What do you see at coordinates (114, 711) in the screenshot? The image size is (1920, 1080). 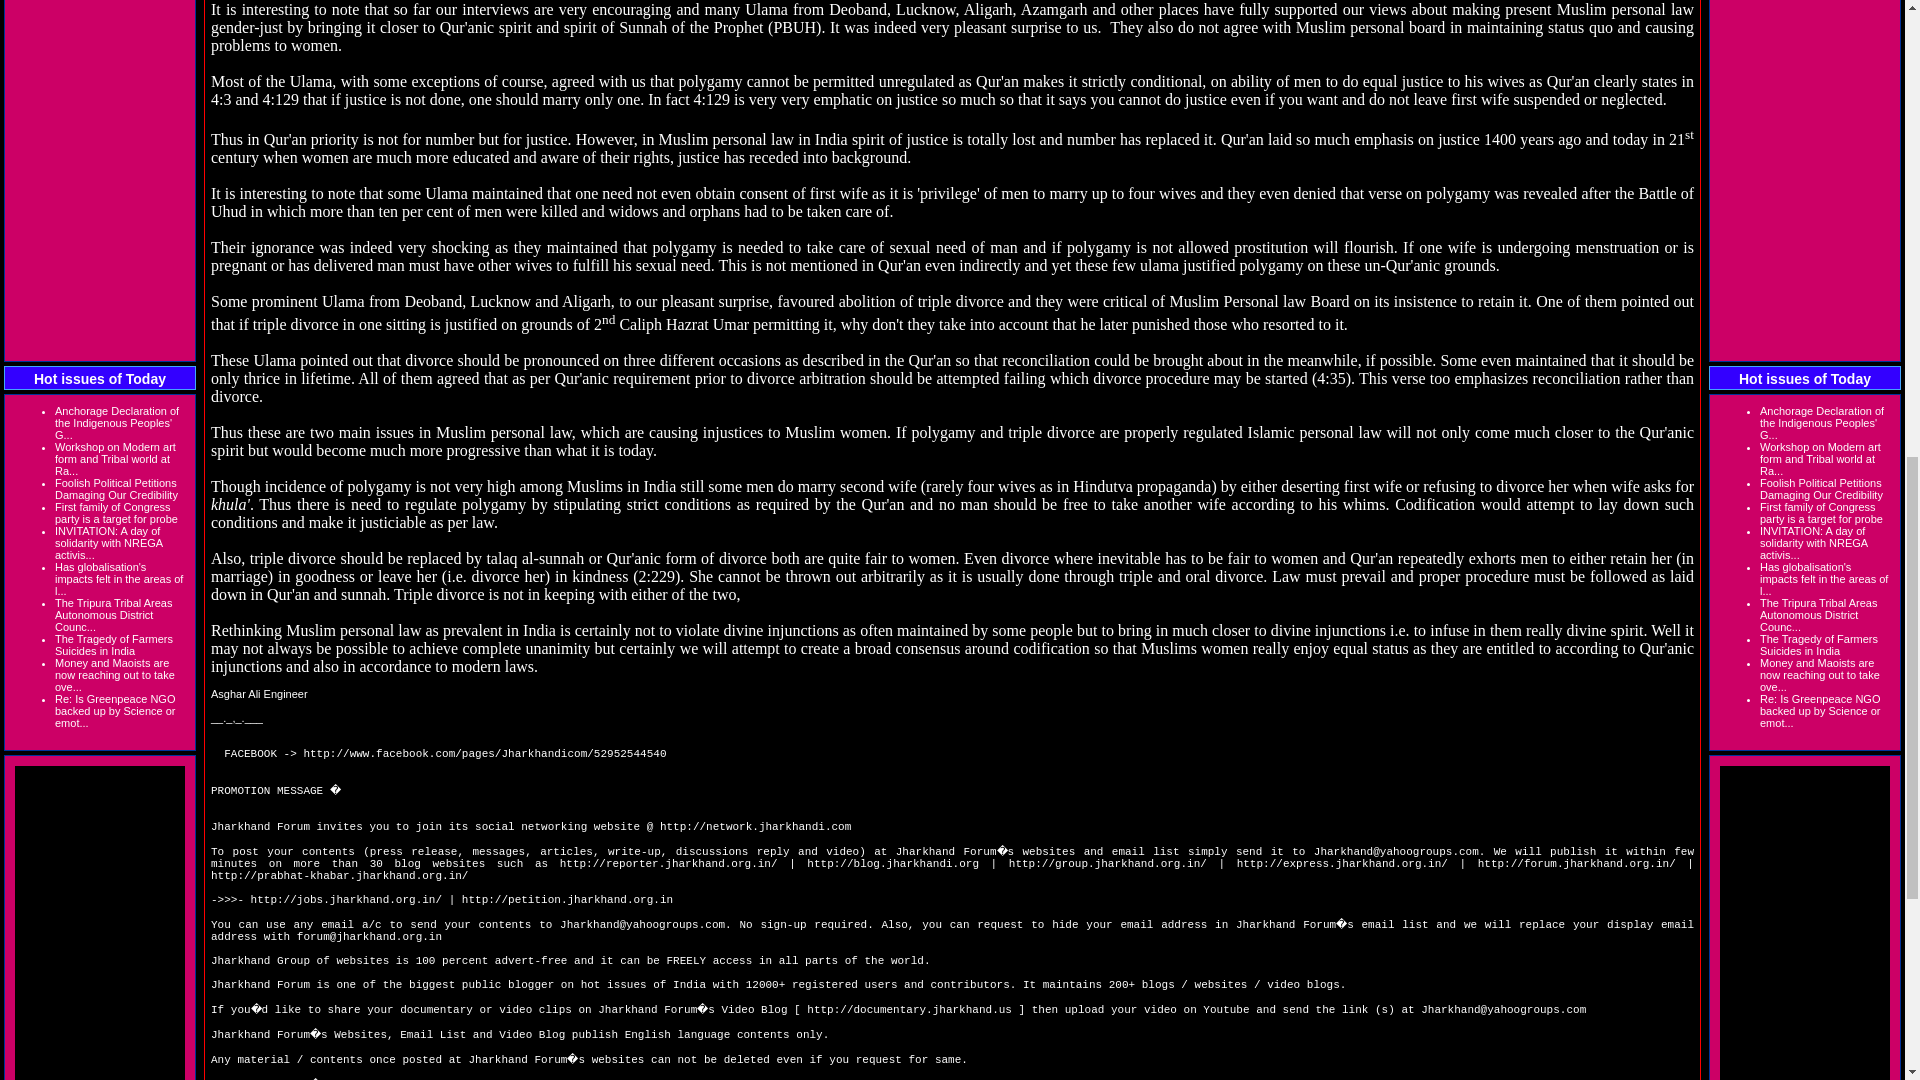 I see `Re: Is Greenpeace NGO backed up by Science or emot...` at bounding box center [114, 711].